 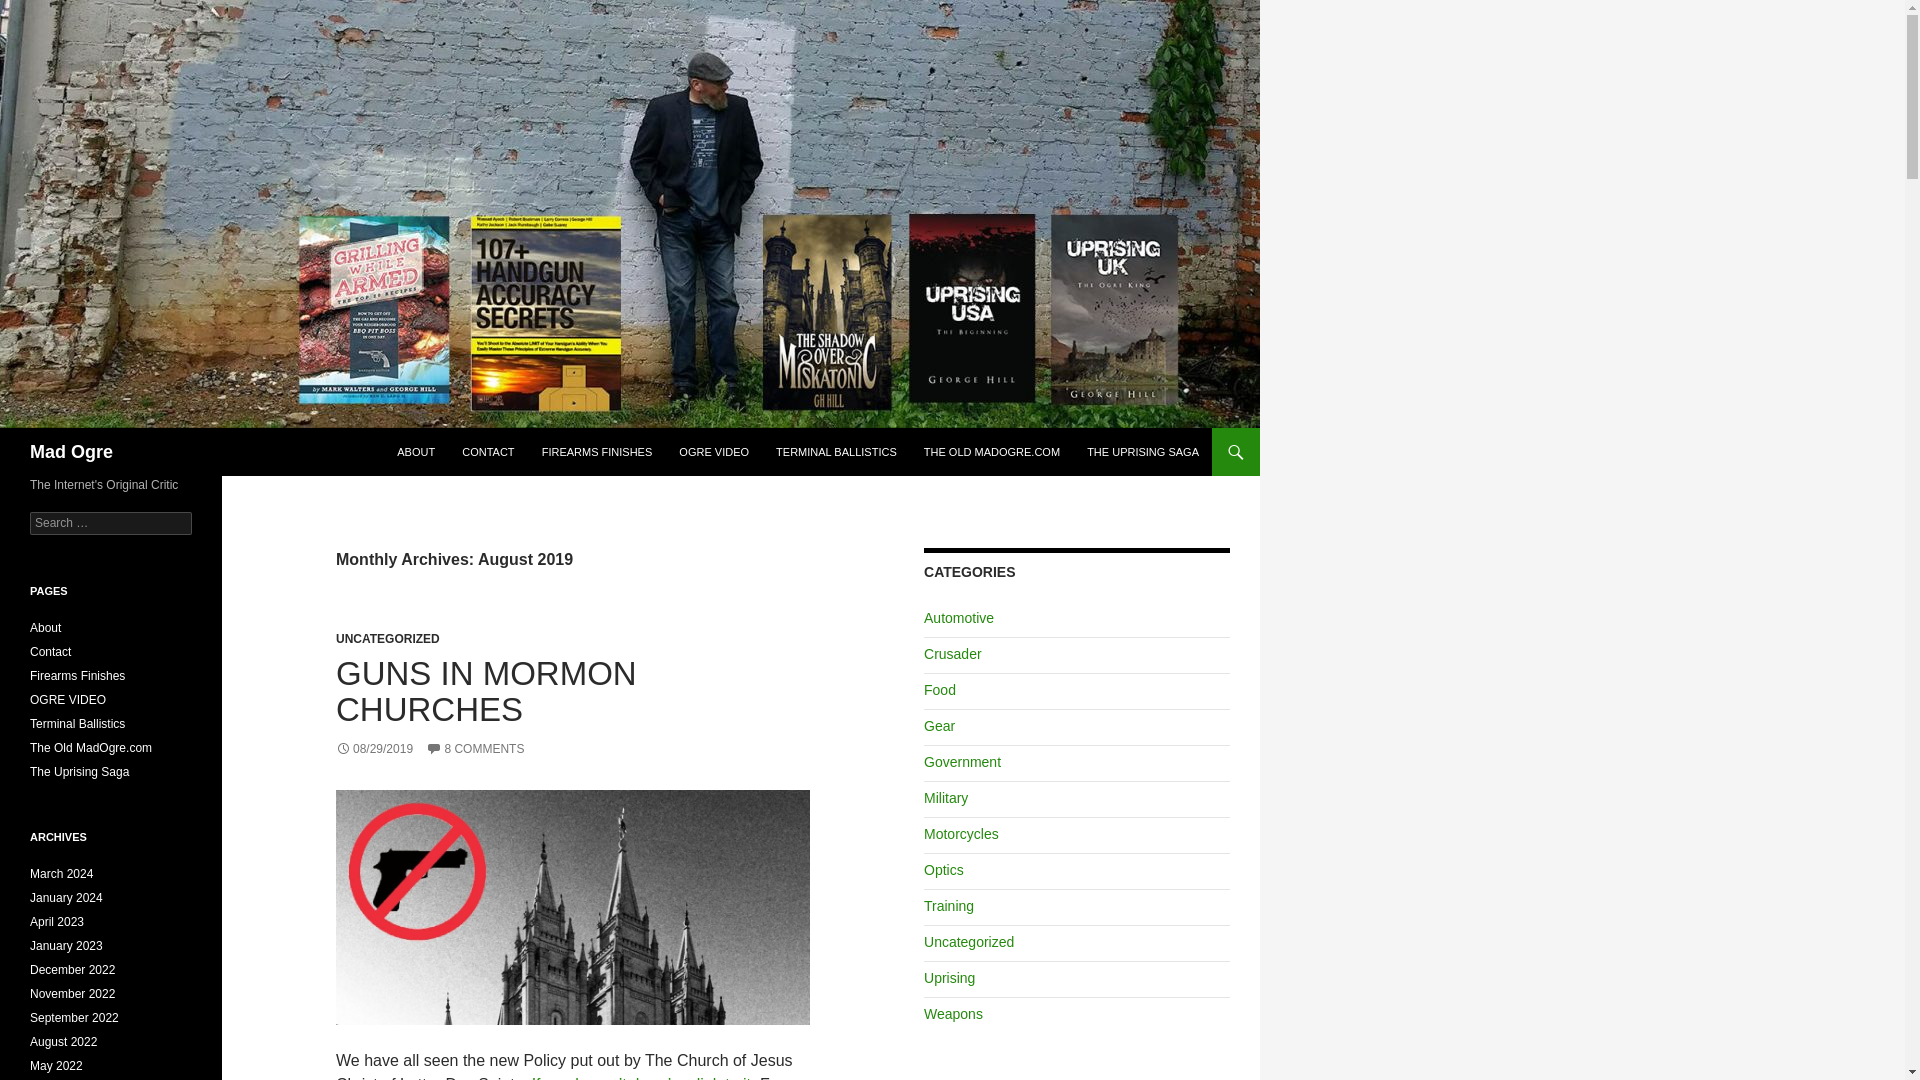 I want to click on THE OLD MADOGRE.COM, so click(x=992, y=452).